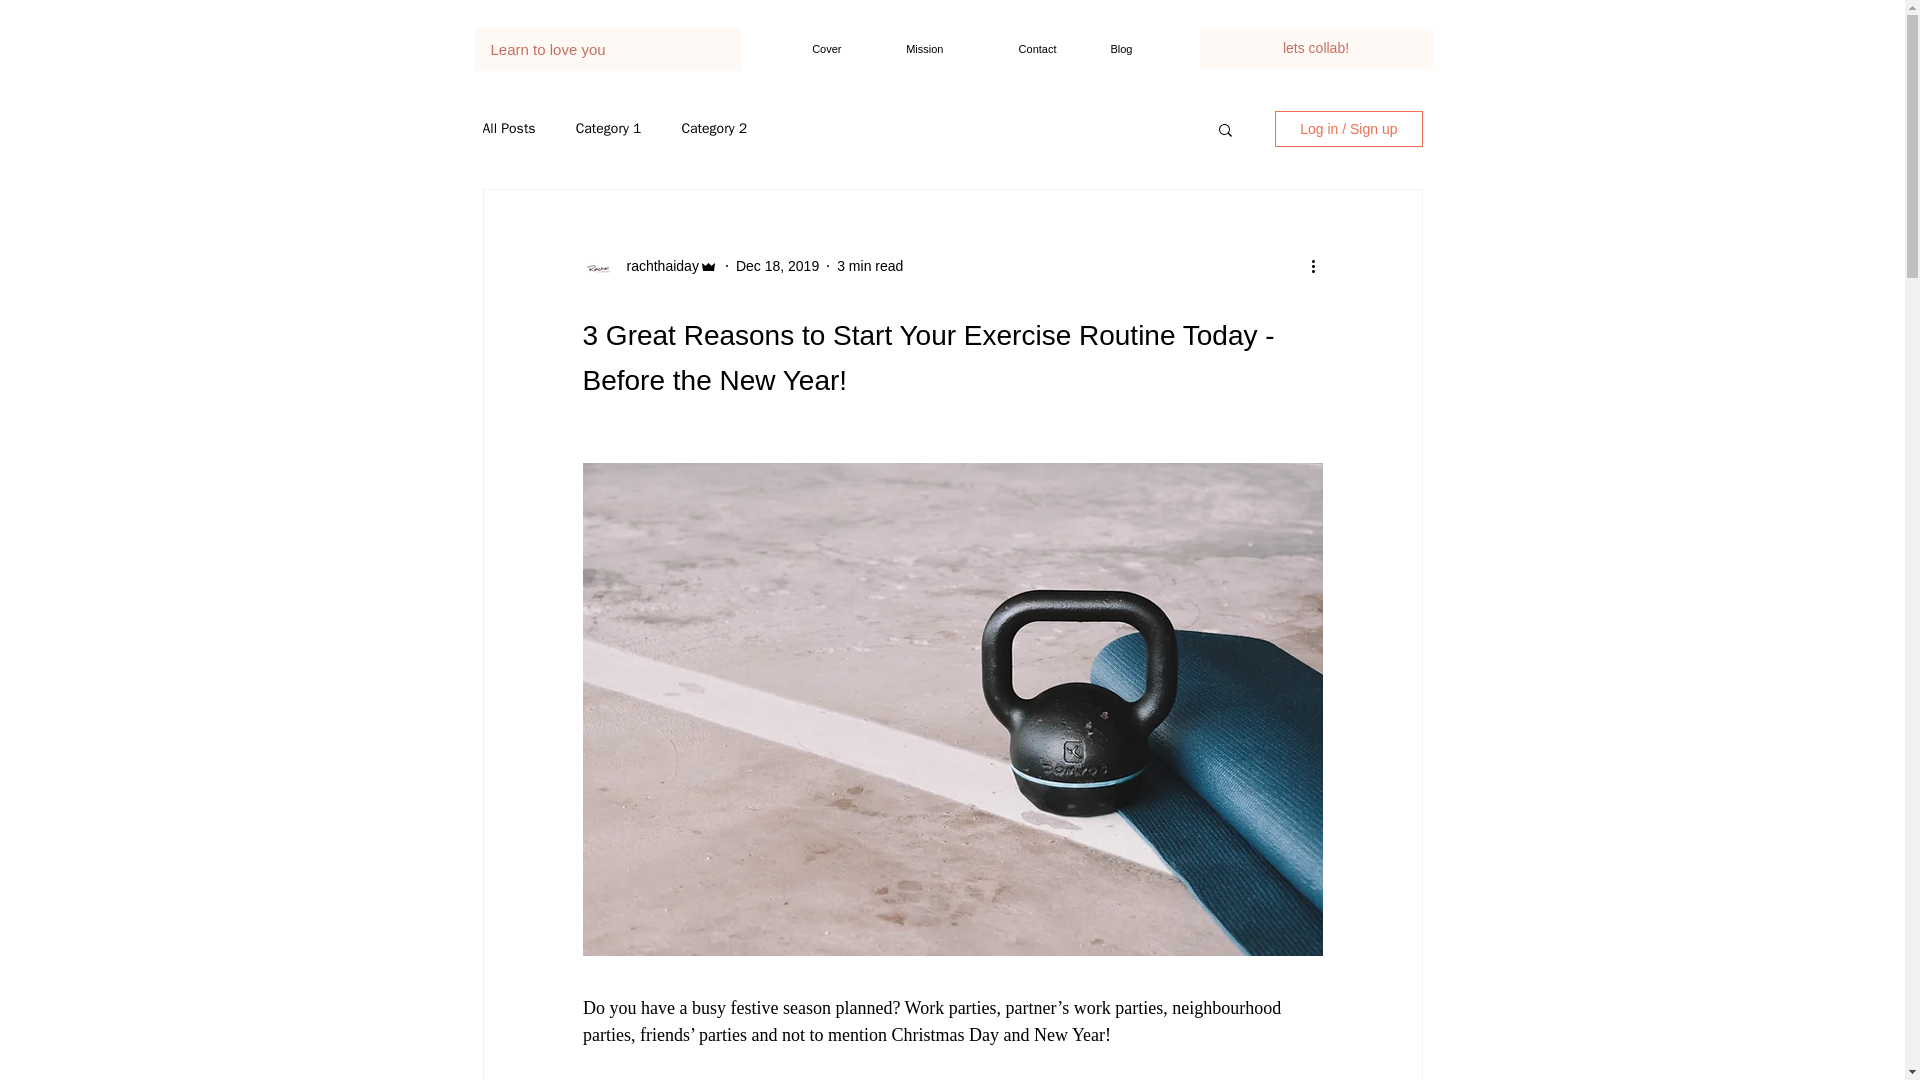 This screenshot has width=1920, height=1080. What do you see at coordinates (714, 128) in the screenshot?
I see `Category 2` at bounding box center [714, 128].